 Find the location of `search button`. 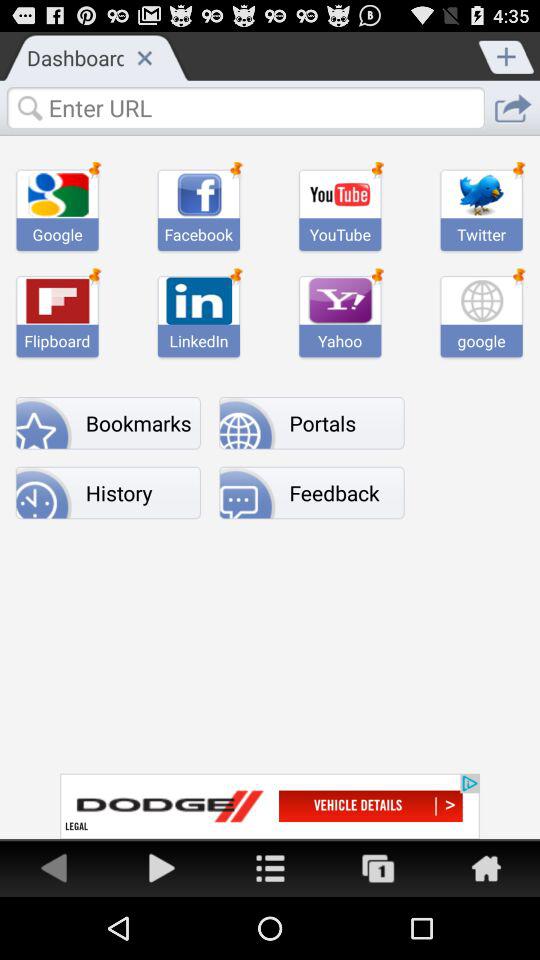

search button is located at coordinates (245, 107).